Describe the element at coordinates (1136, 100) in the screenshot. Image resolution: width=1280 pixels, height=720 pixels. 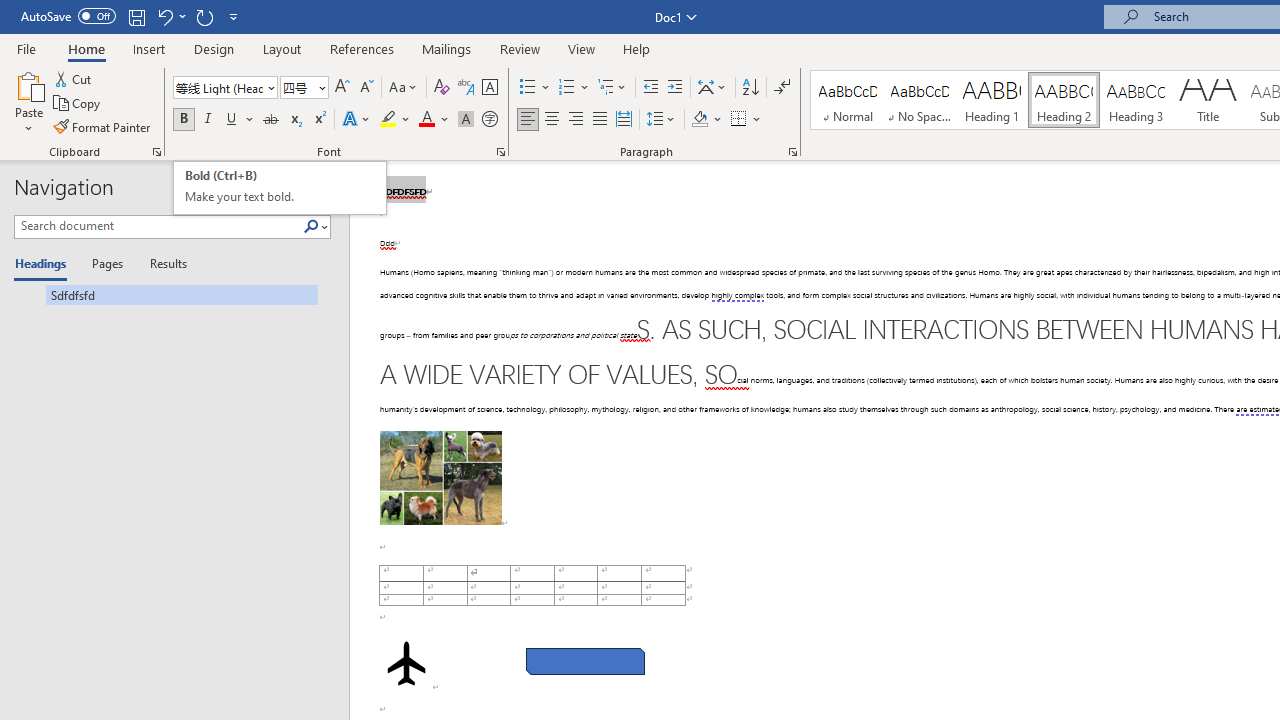
I see `Heading 3` at that location.